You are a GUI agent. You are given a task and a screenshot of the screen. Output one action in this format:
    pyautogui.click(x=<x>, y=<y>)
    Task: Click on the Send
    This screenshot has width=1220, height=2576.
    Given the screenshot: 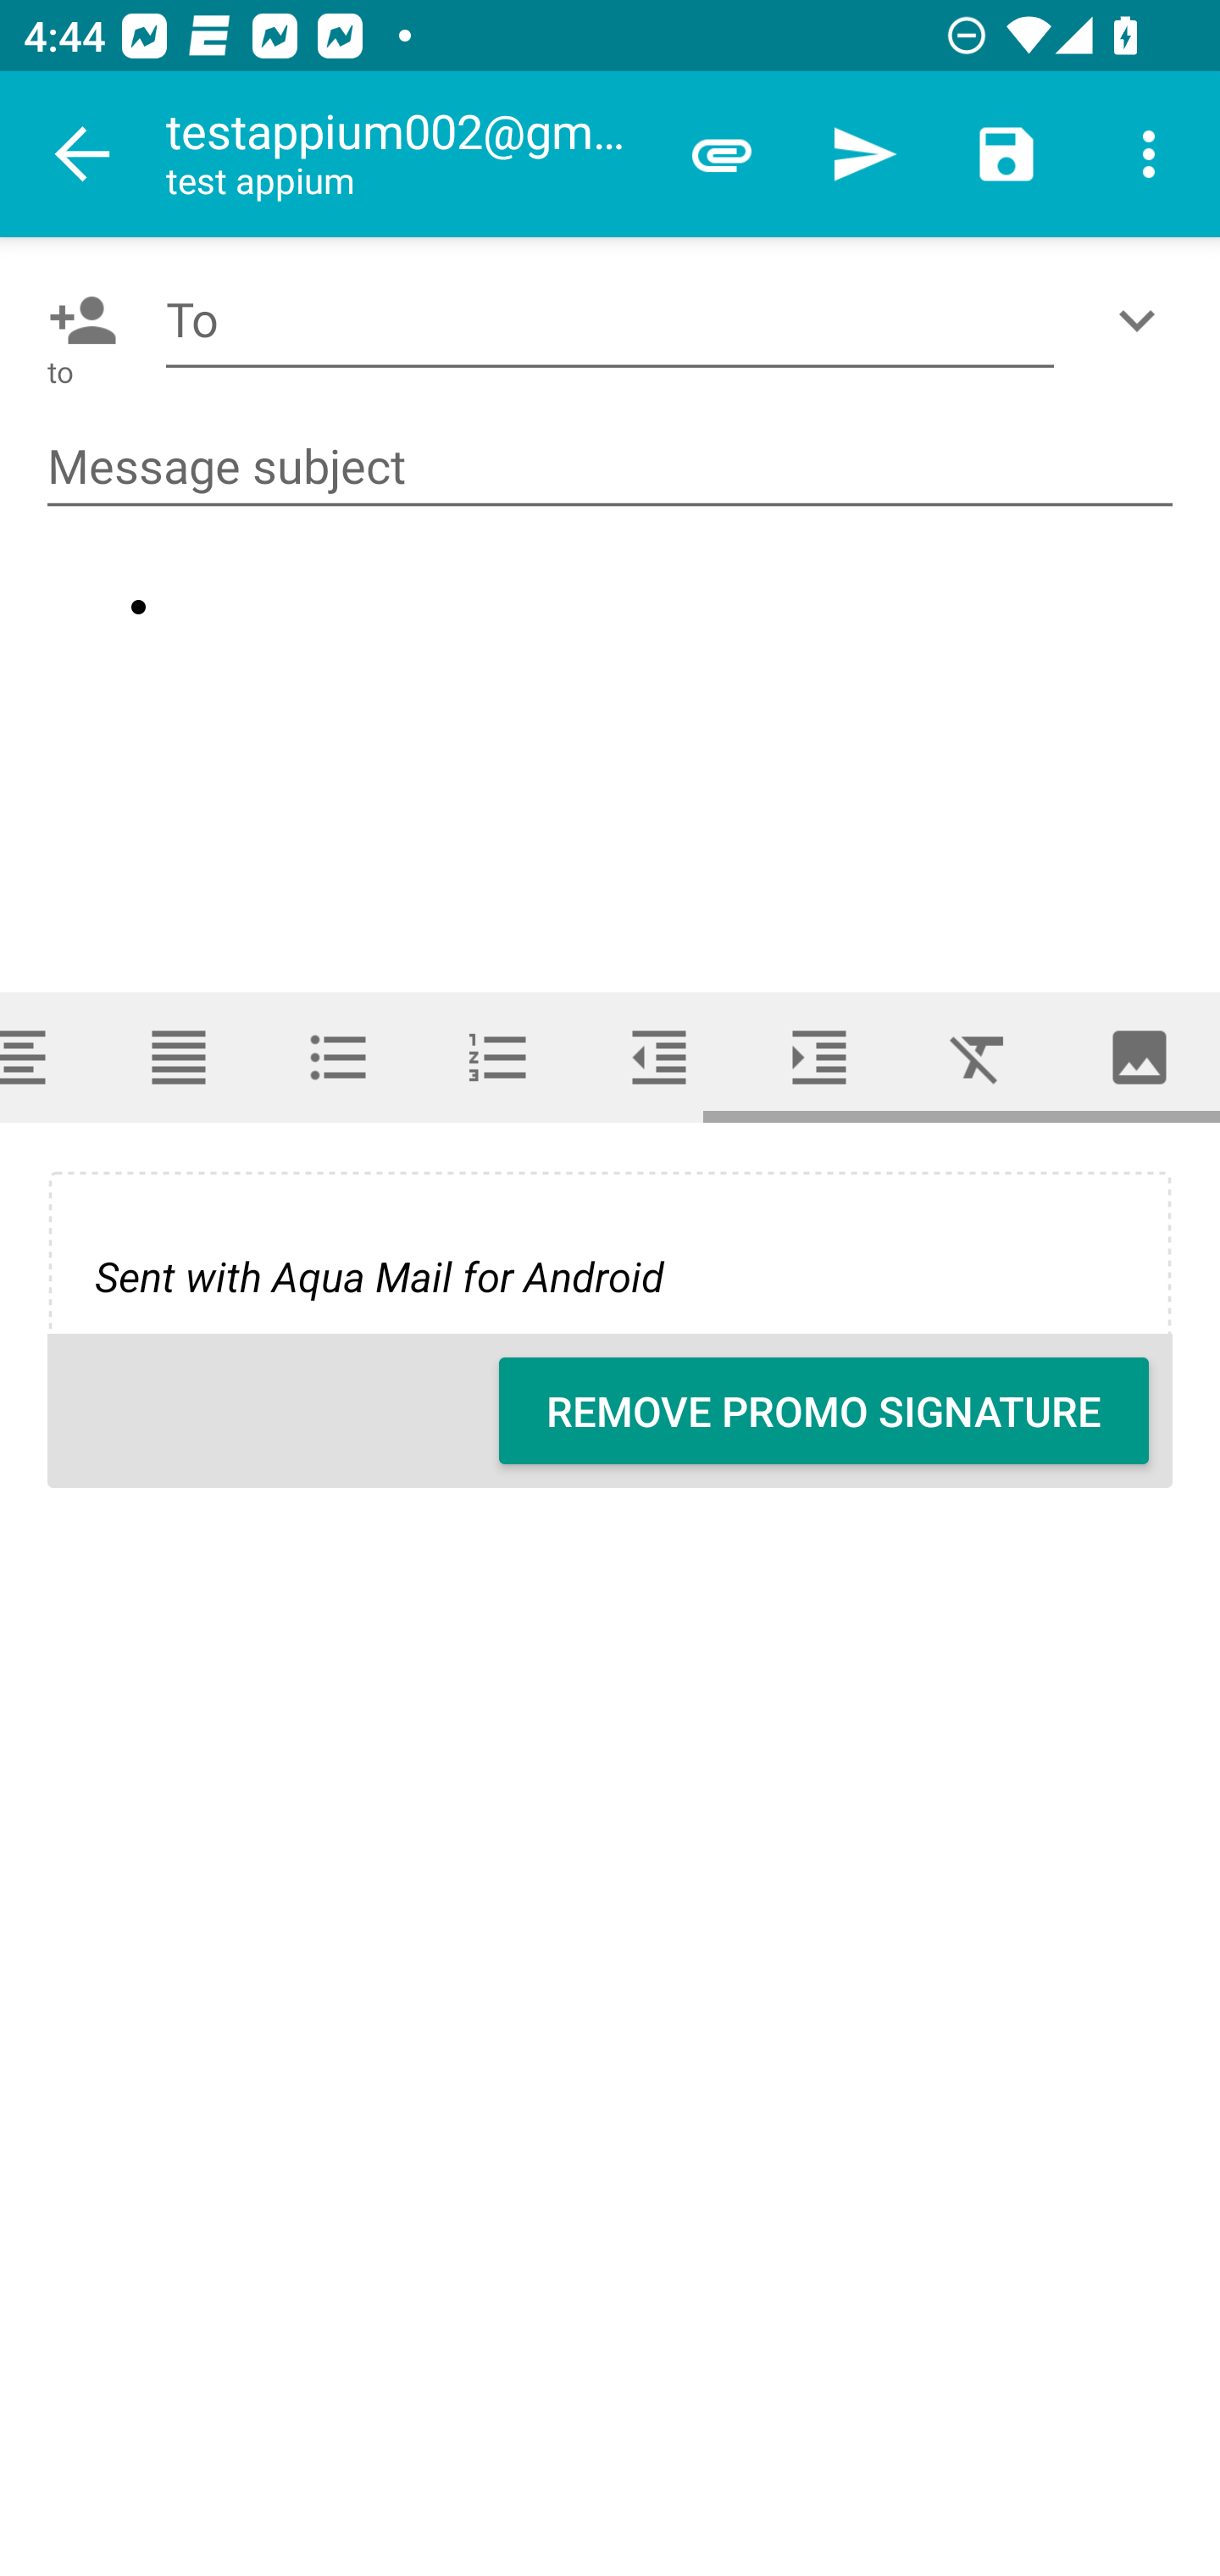 What is the action you would take?
    pyautogui.click(x=864, y=154)
    